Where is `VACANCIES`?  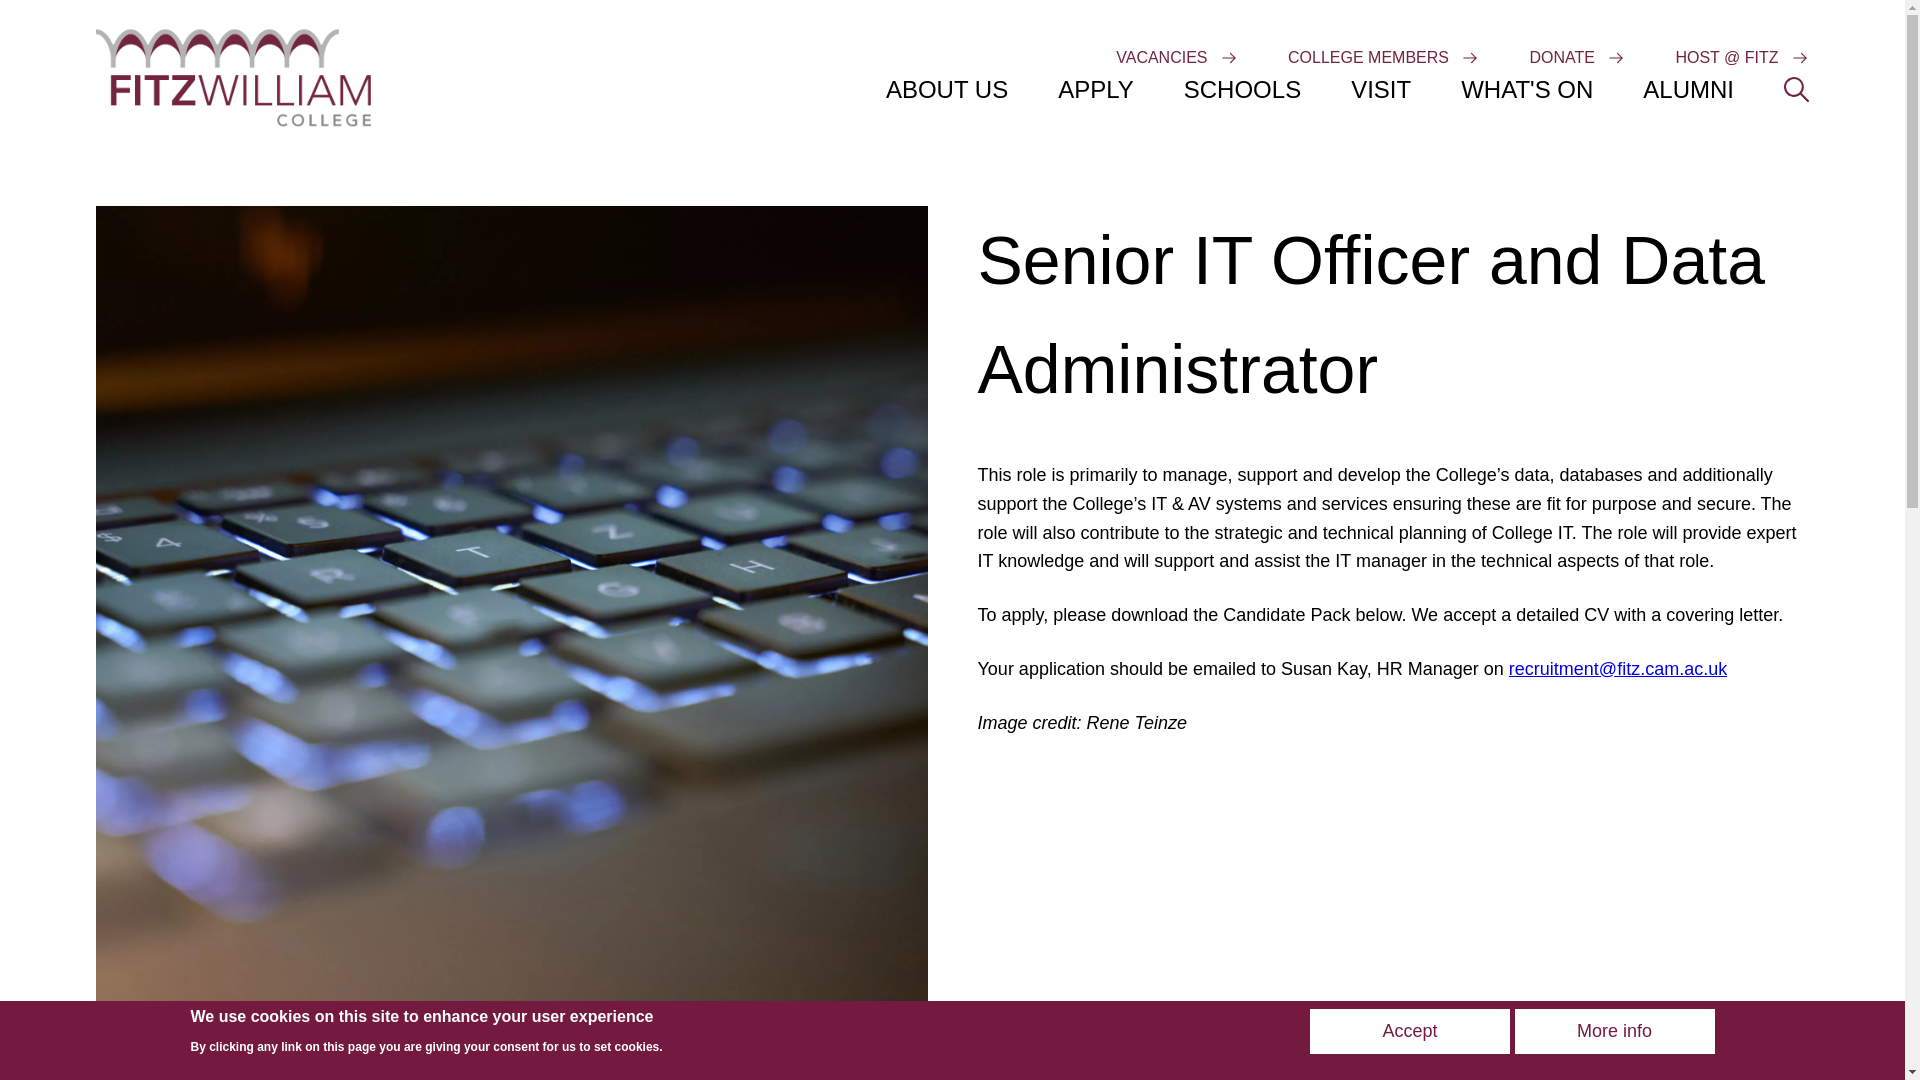
VACANCIES is located at coordinates (1161, 58).